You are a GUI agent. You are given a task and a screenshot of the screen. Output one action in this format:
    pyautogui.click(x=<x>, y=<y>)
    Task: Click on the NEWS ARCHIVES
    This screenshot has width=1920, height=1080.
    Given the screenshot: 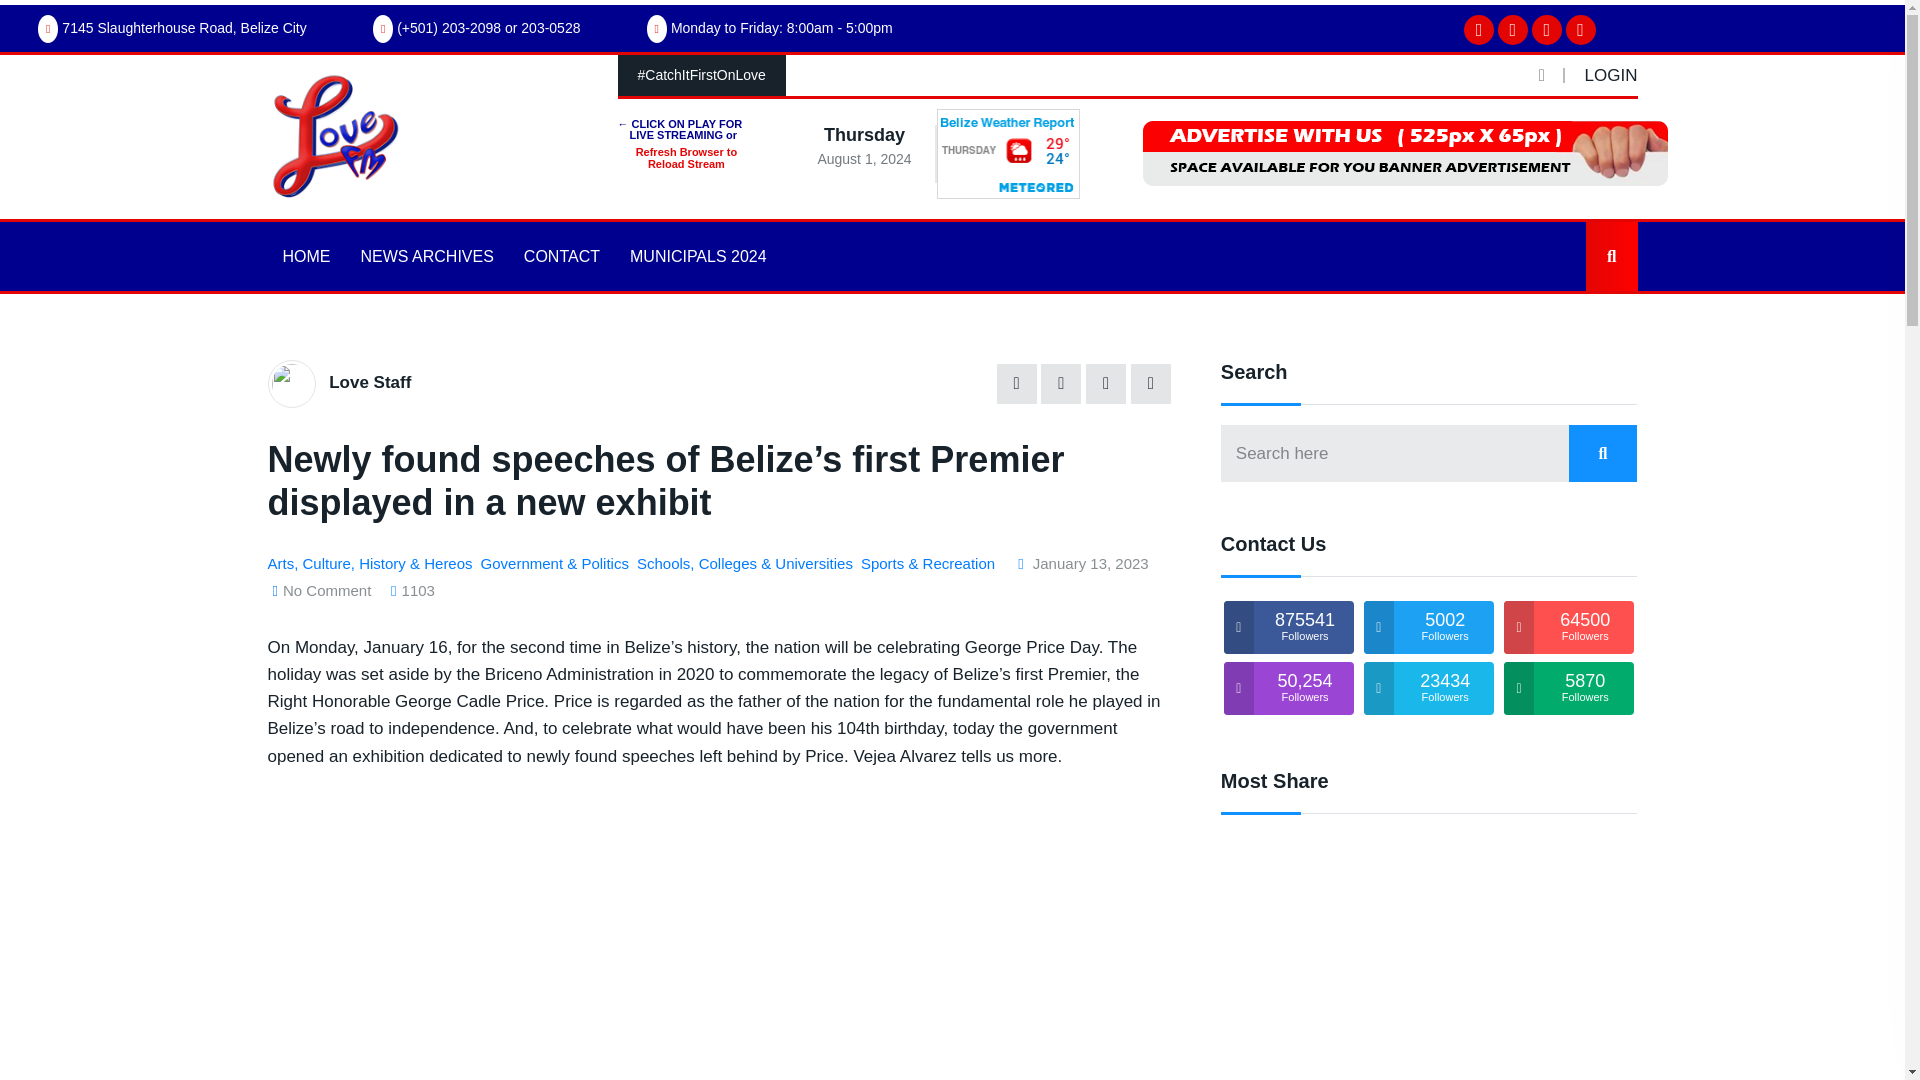 What is the action you would take?
    pyautogui.click(x=426, y=256)
    